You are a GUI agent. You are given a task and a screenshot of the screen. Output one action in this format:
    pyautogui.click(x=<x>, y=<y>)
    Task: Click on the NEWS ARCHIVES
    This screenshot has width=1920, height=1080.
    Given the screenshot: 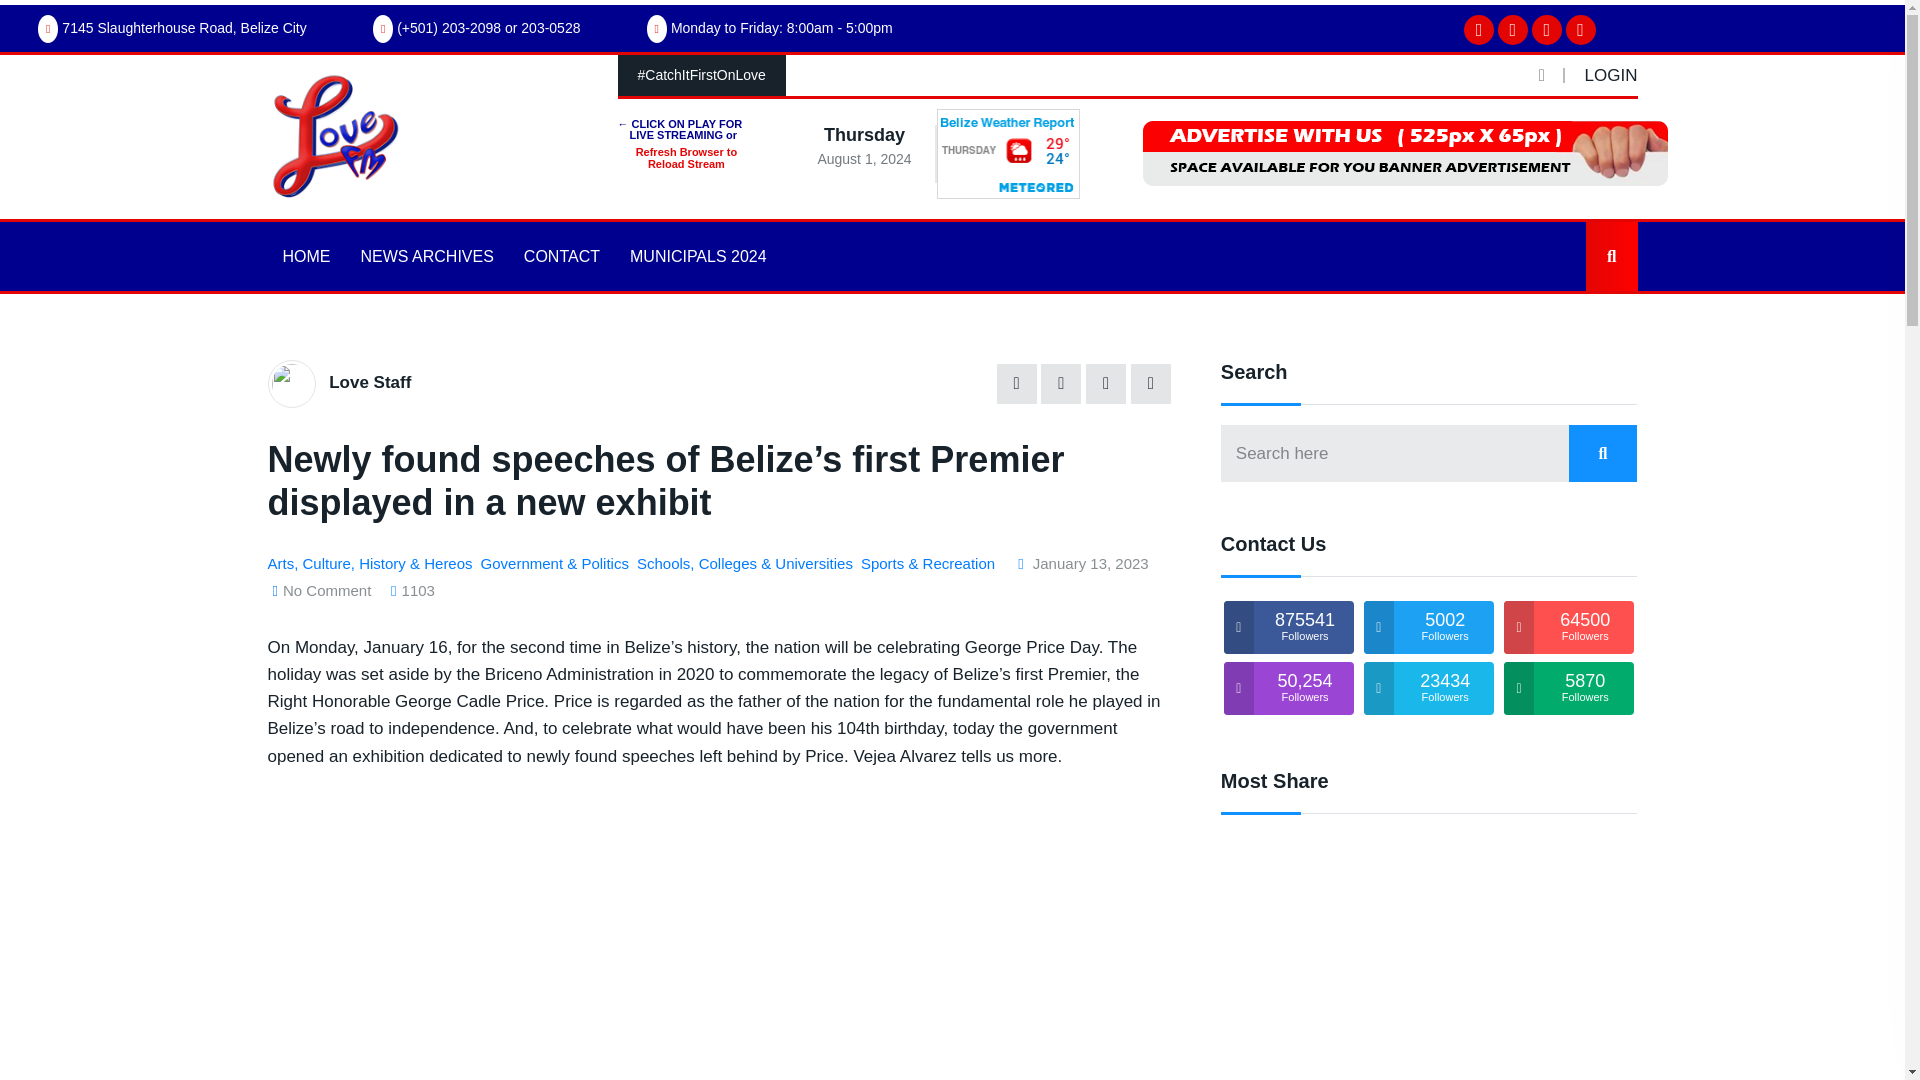 What is the action you would take?
    pyautogui.click(x=426, y=256)
    